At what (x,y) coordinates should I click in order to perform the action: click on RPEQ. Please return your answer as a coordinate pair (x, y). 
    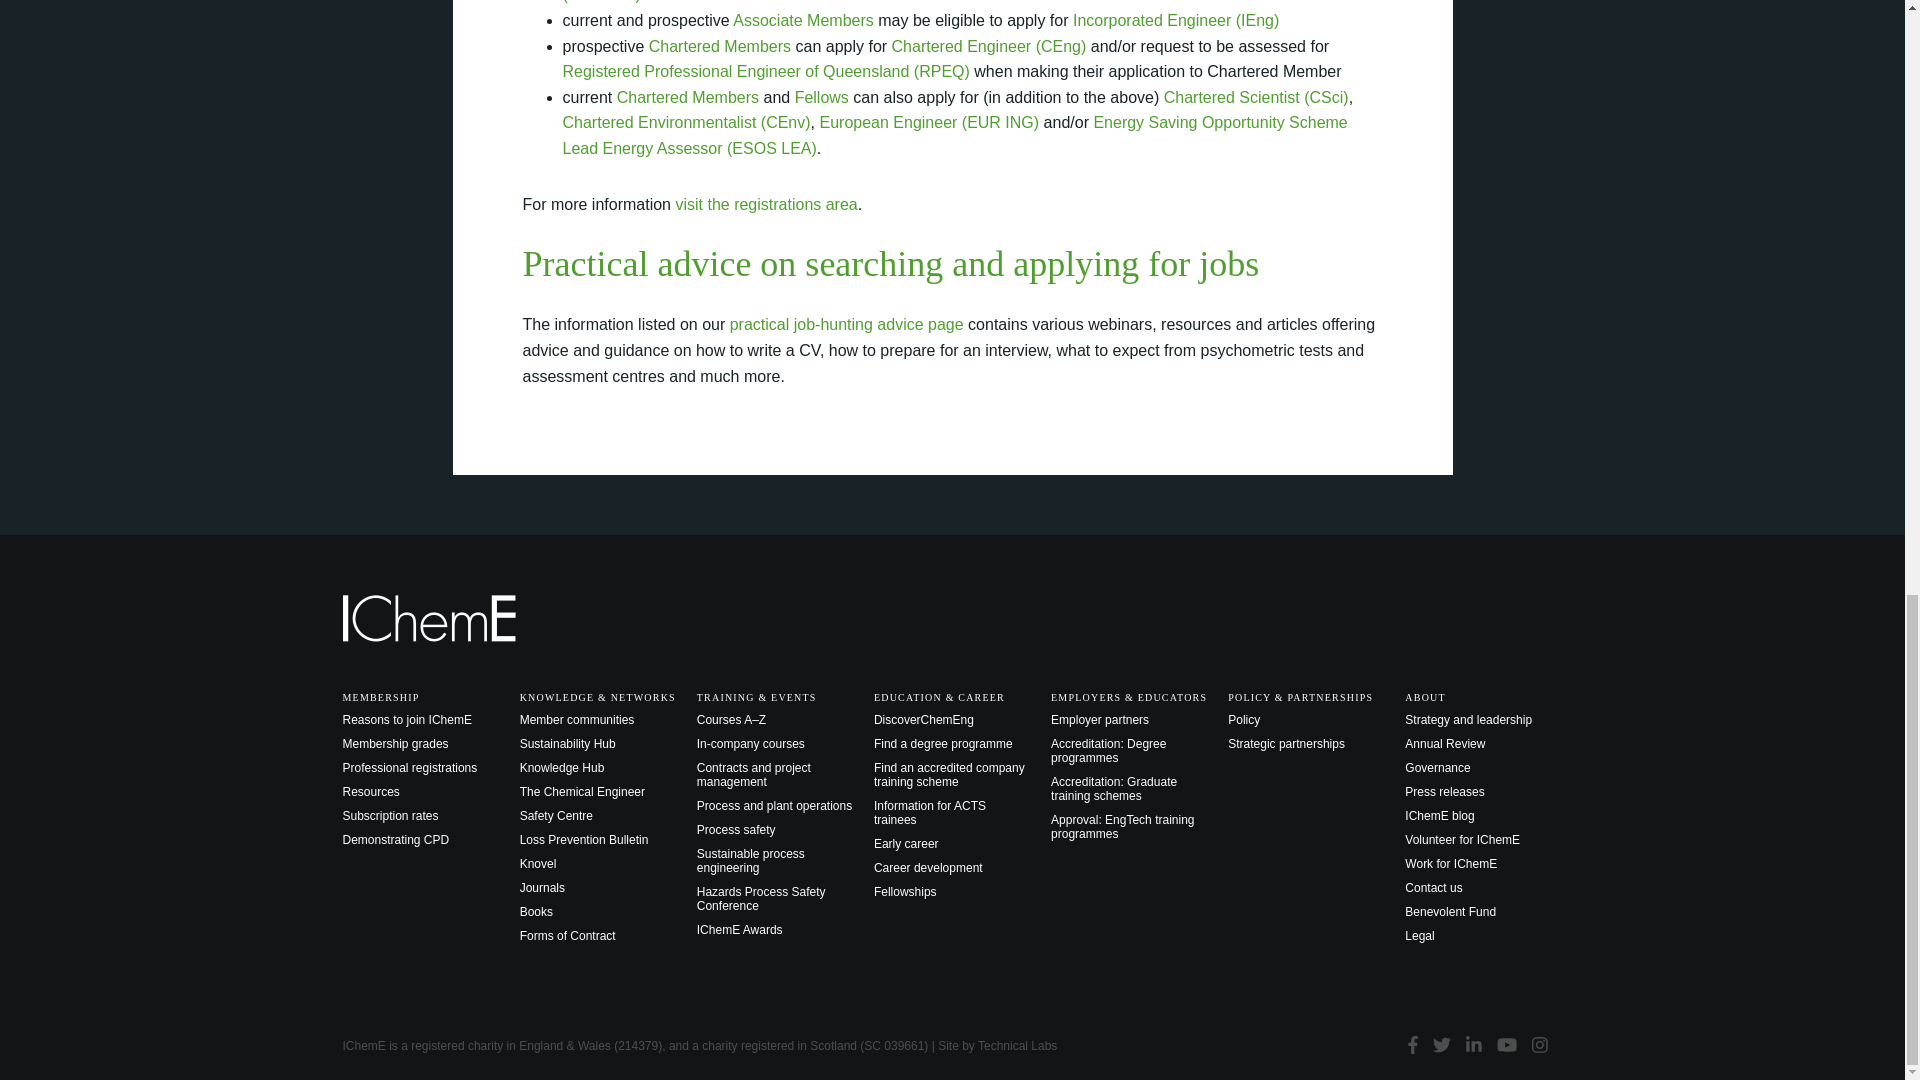
    Looking at the image, I should click on (766, 70).